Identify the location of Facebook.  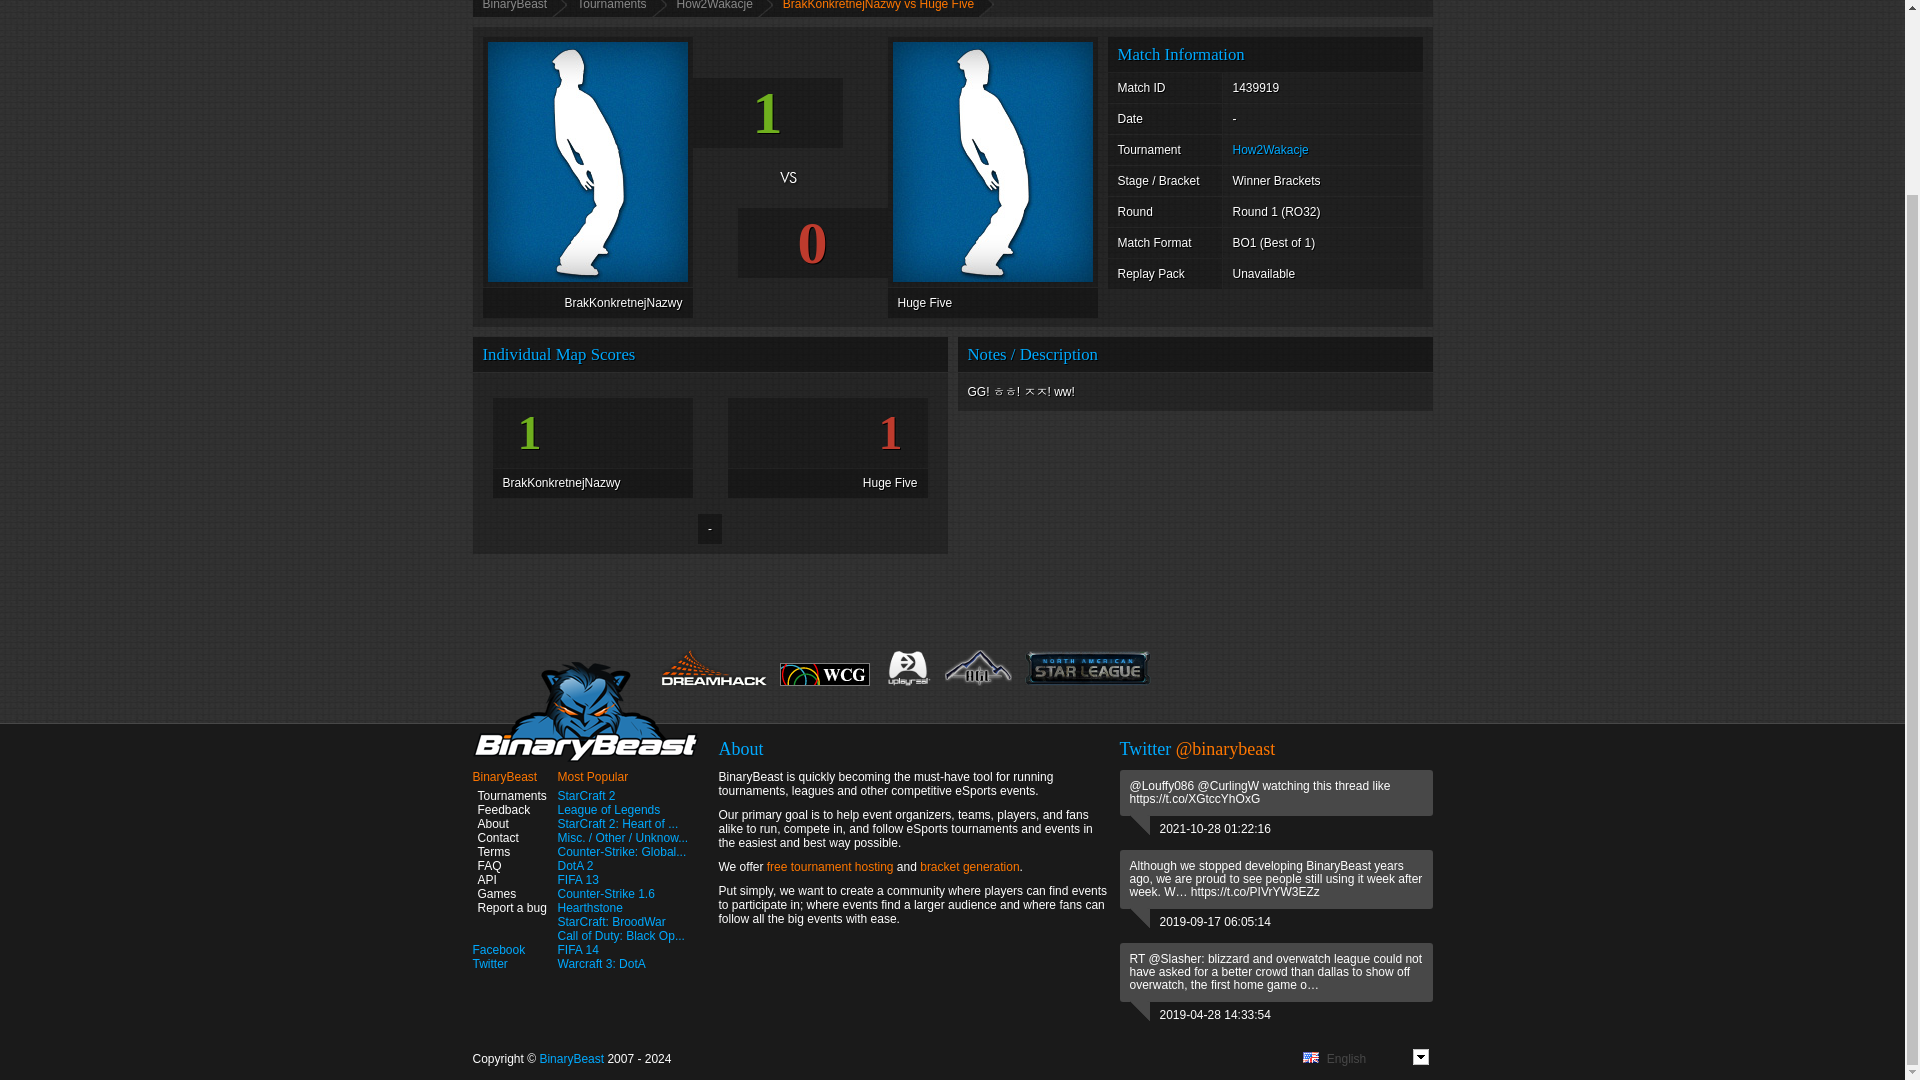
(498, 949).